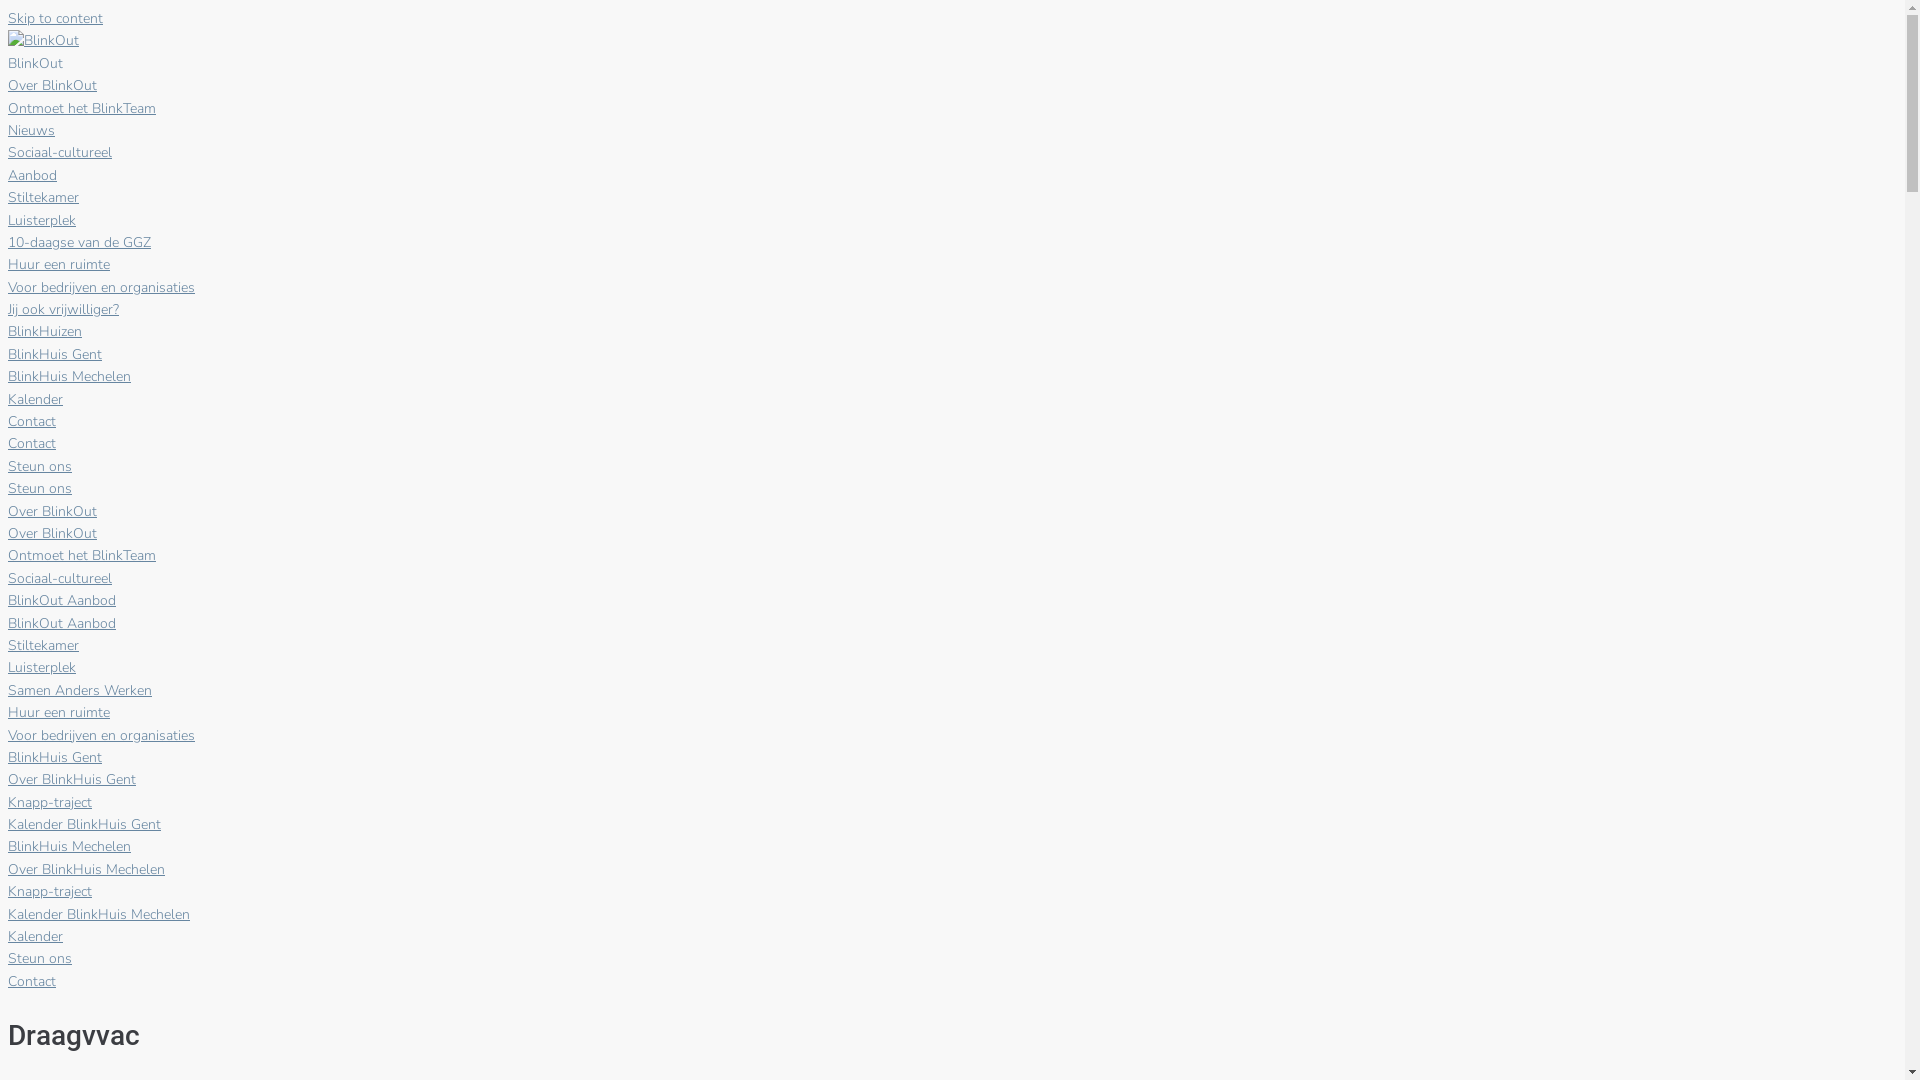  Describe the element at coordinates (55, 354) in the screenshot. I see `BlinkHuis Gent` at that location.